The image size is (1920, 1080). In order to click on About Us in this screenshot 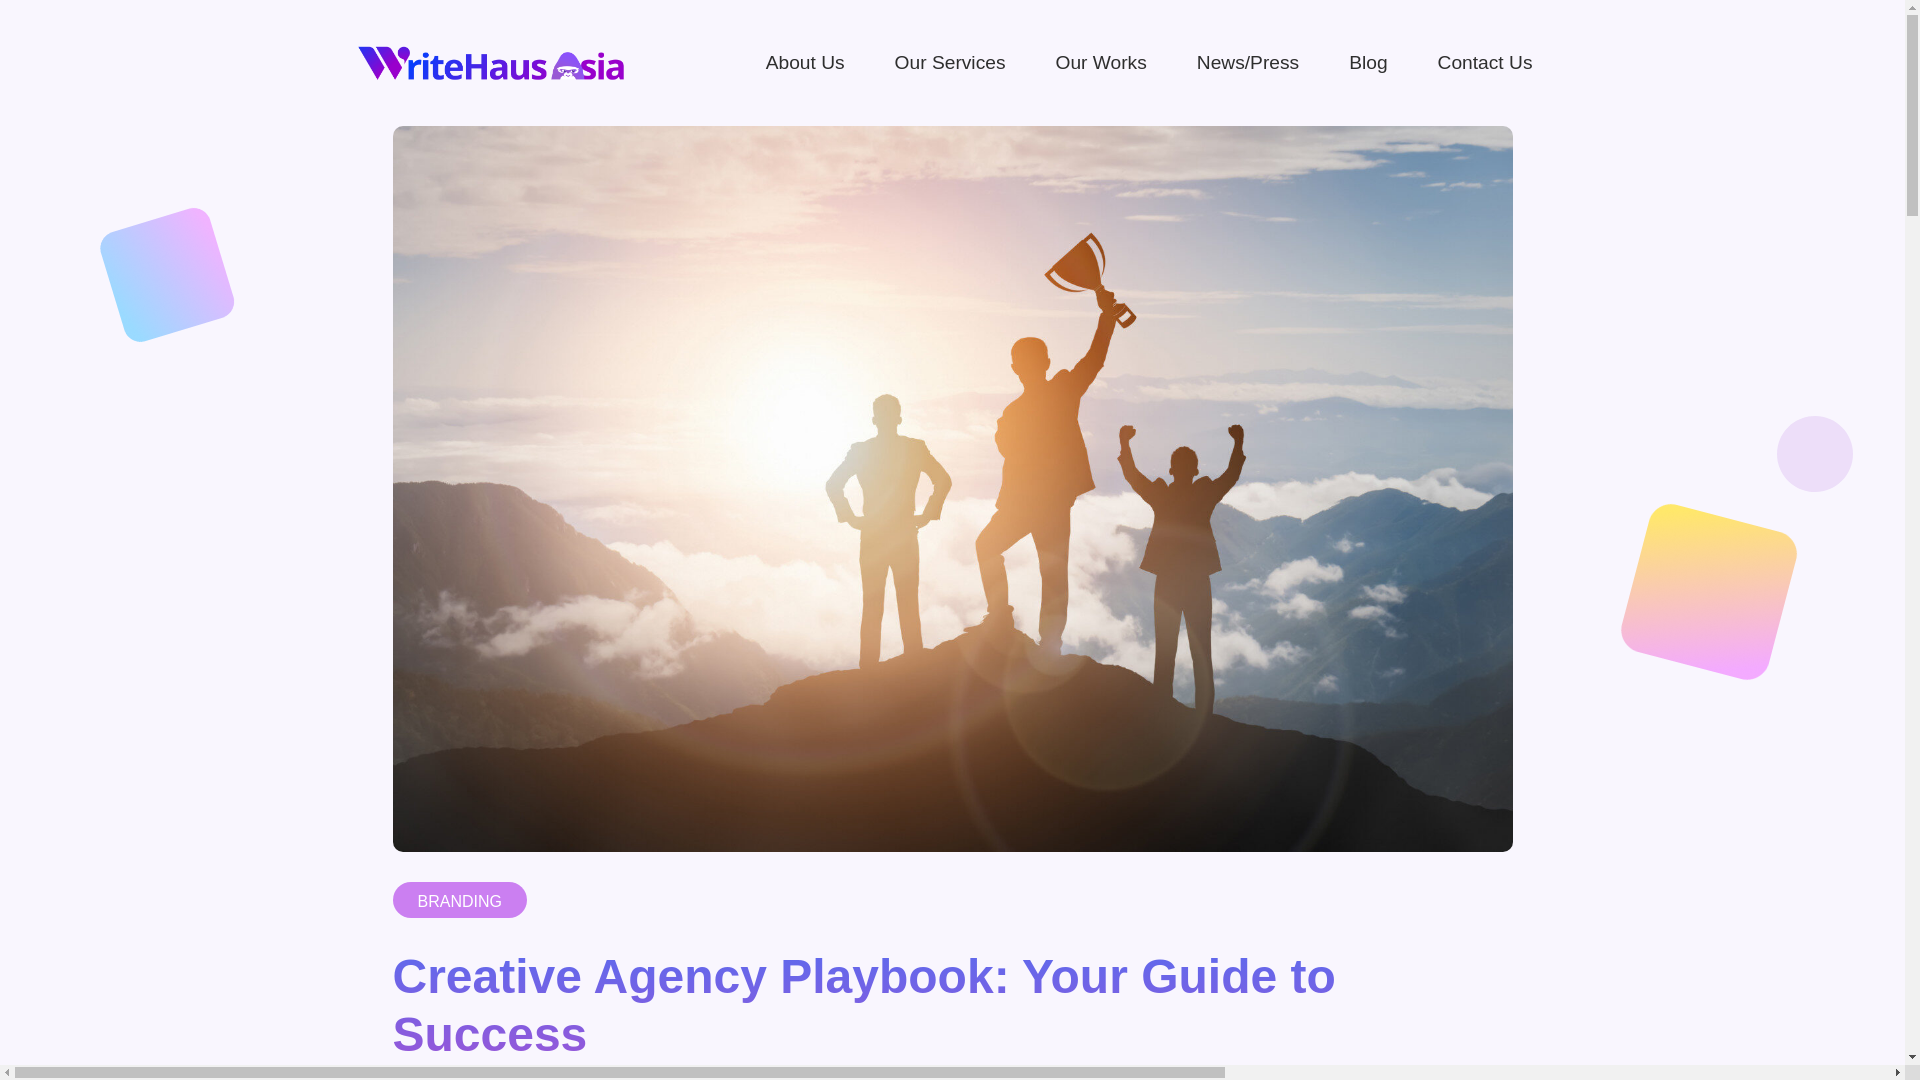, I will do `click(806, 62)`.